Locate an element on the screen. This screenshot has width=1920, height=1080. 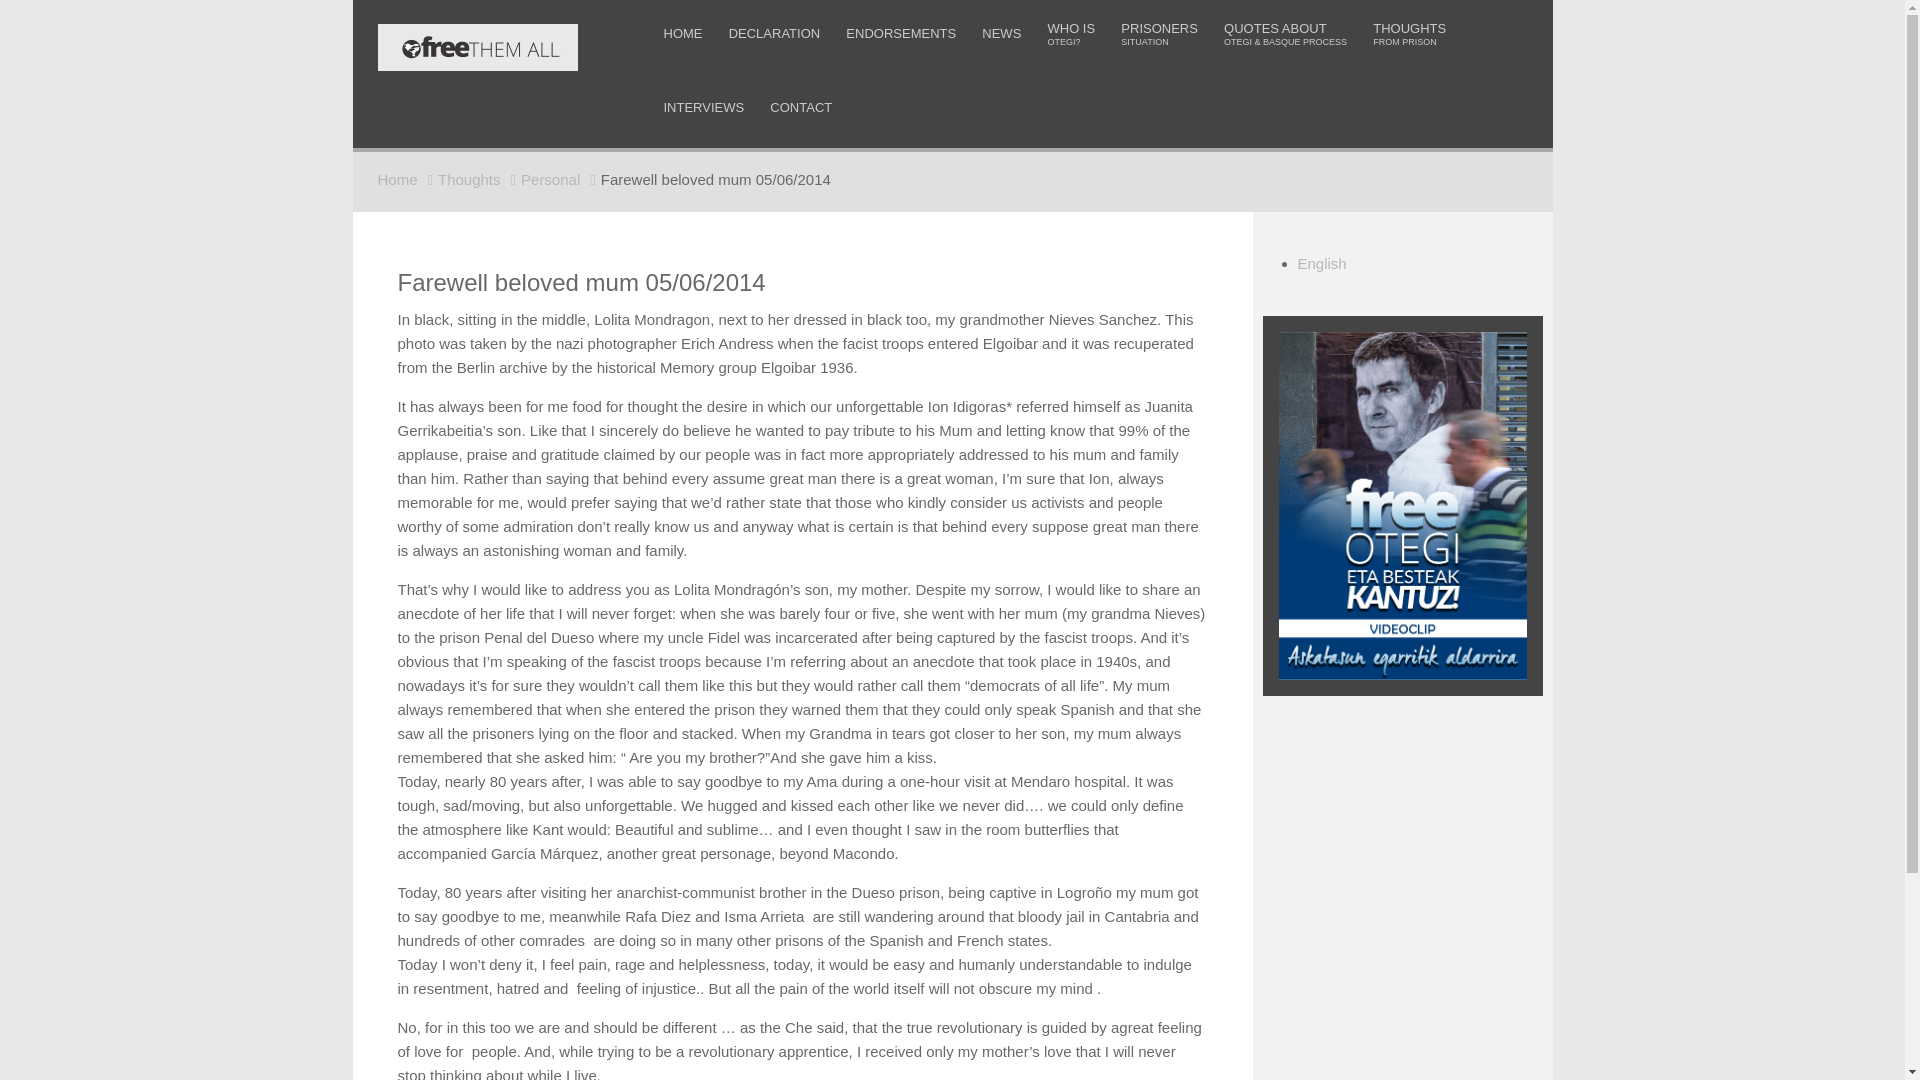
Home is located at coordinates (408, 178).